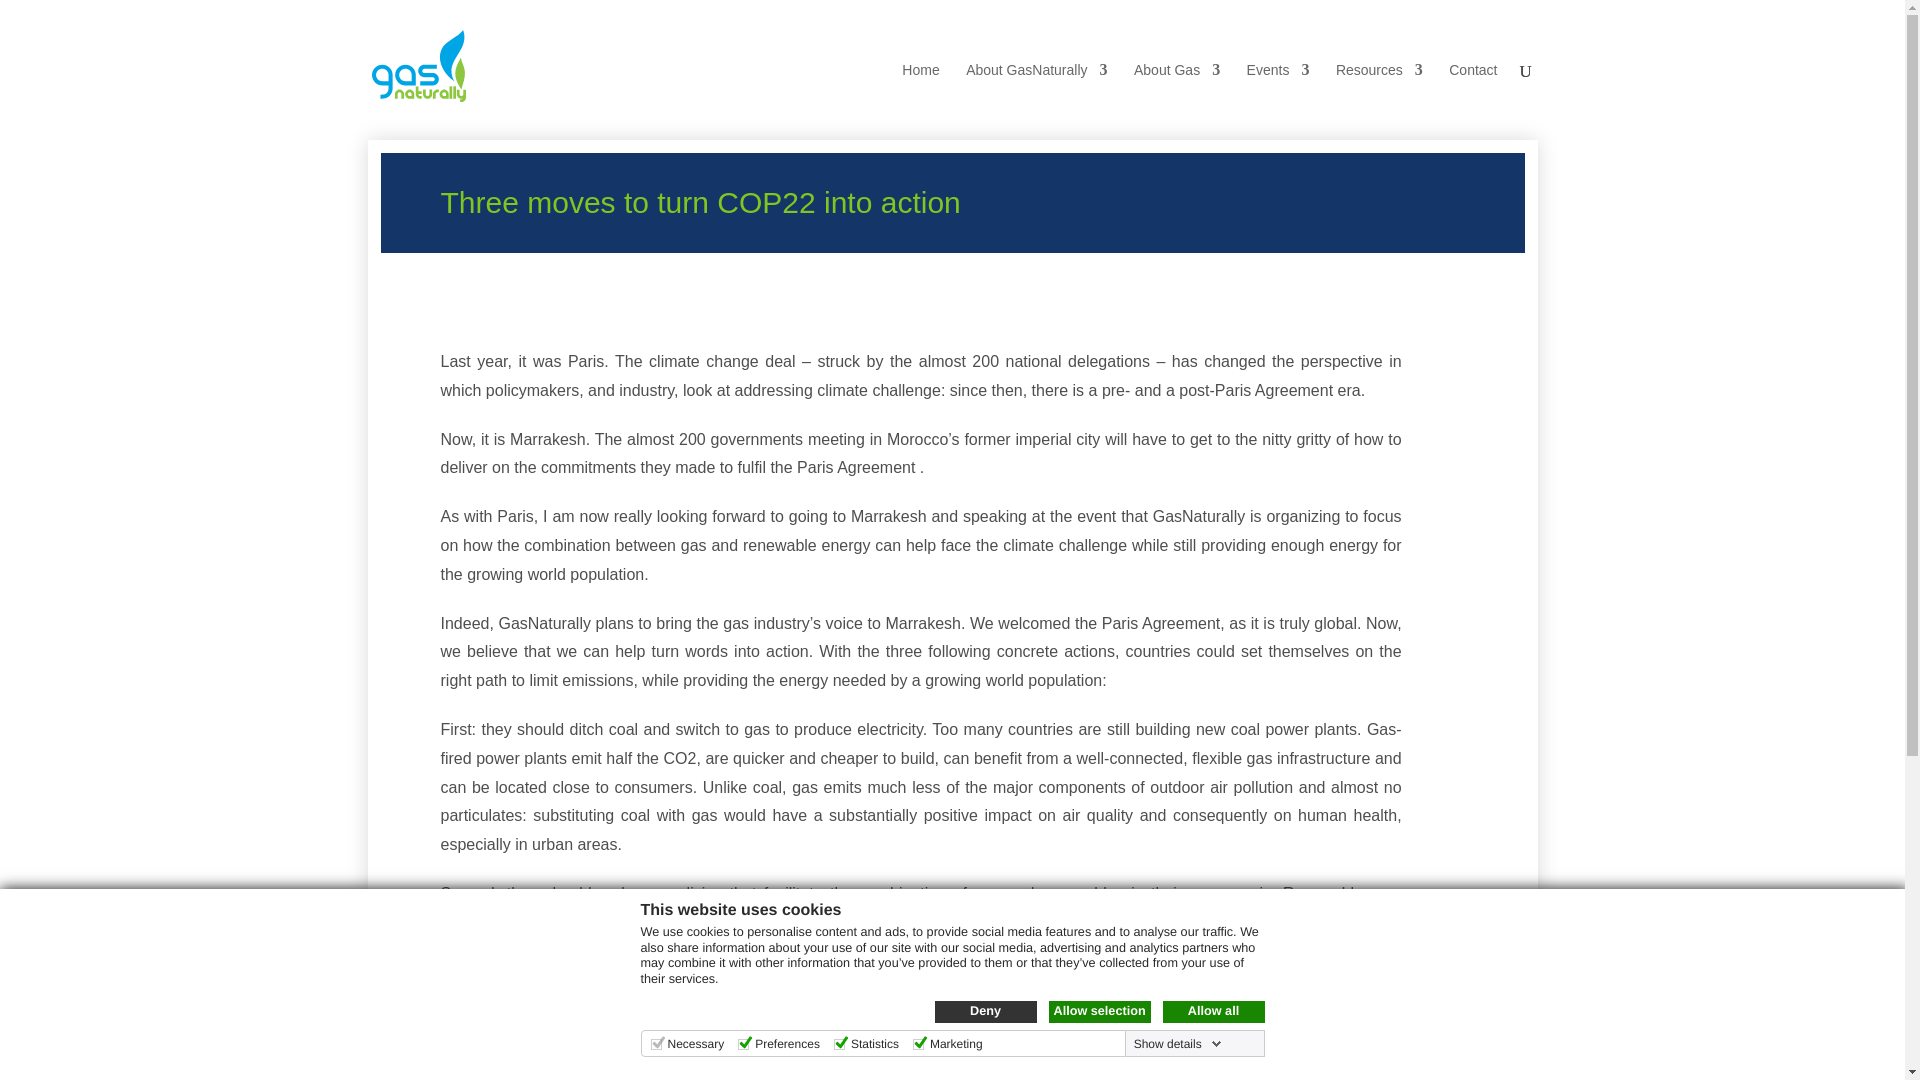 This screenshot has height=1080, width=1920. What do you see at coordinates (1176, 86) in the screenshot?
I see `About Gas` at bounding box center [1176, 86].